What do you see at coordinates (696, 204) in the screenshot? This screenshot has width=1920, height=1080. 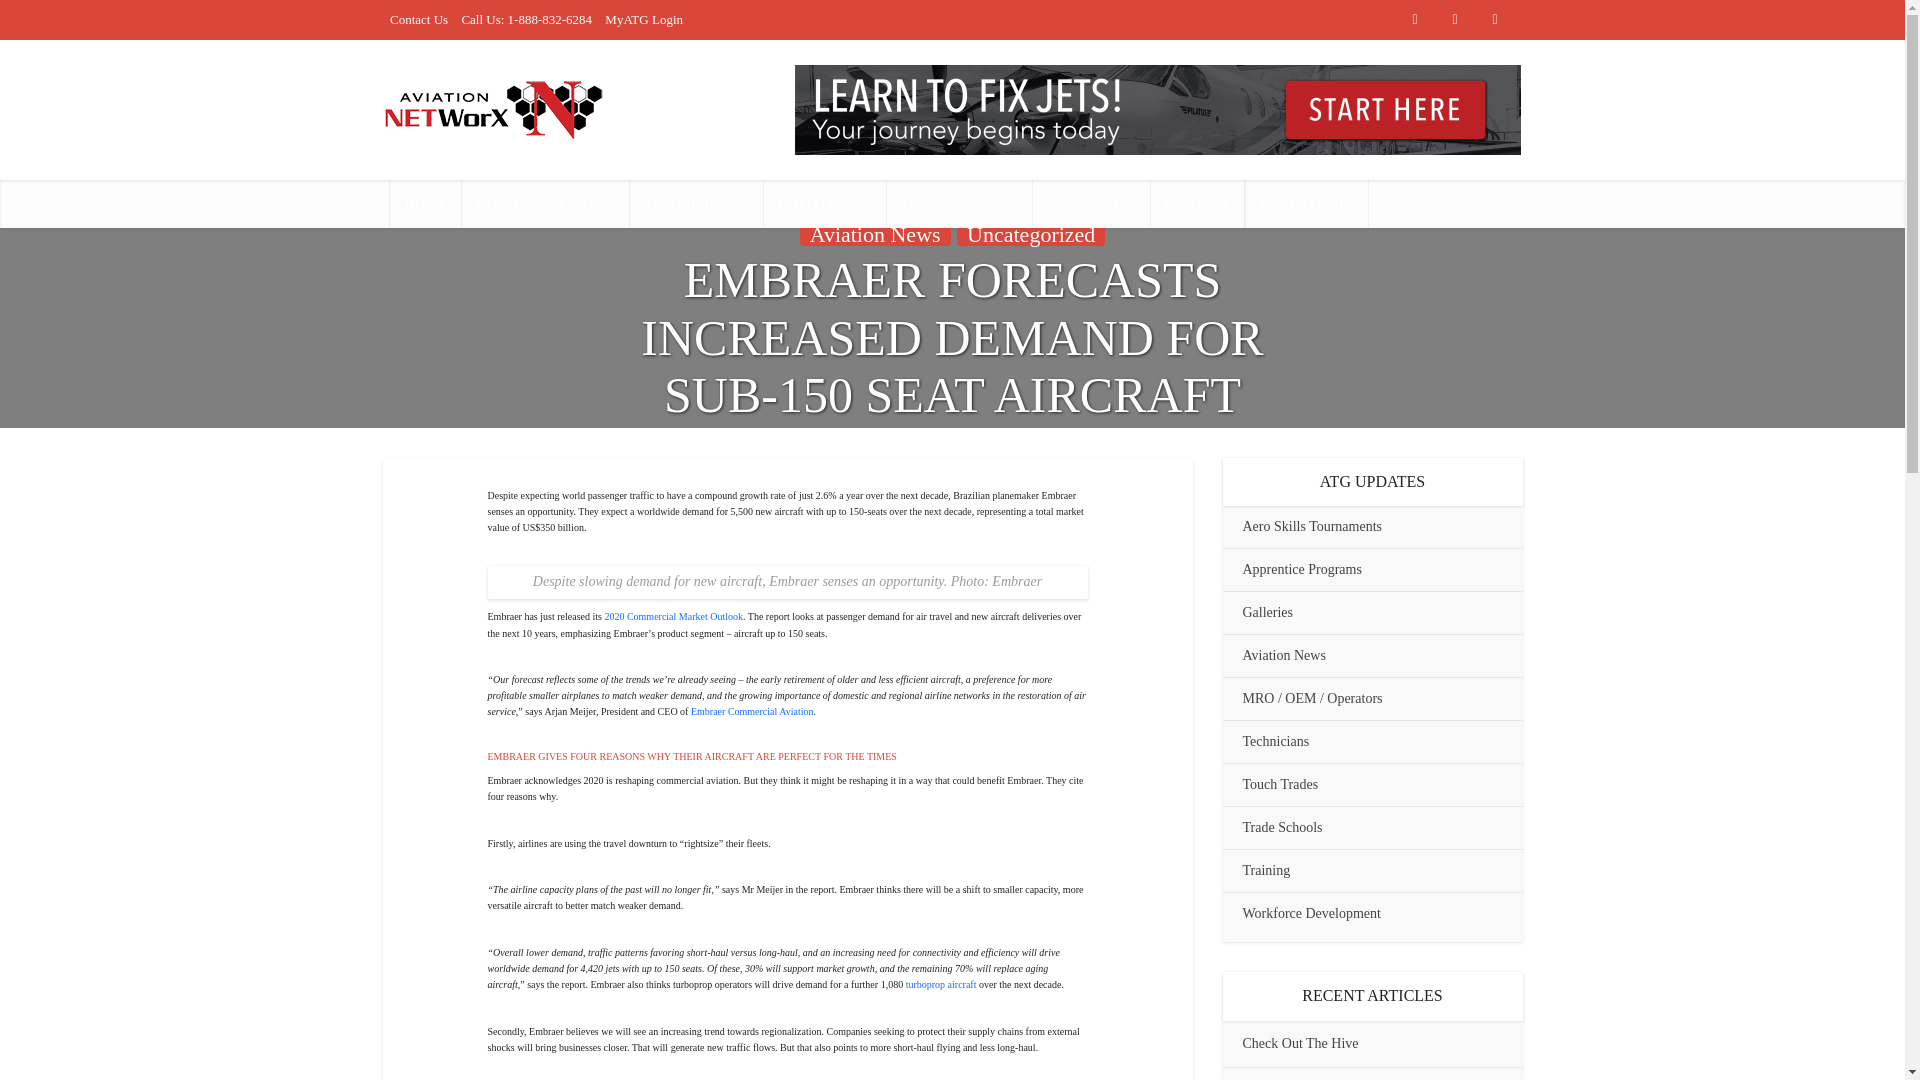 I see `TECHNICIANS` at bounding box center [696, 204].